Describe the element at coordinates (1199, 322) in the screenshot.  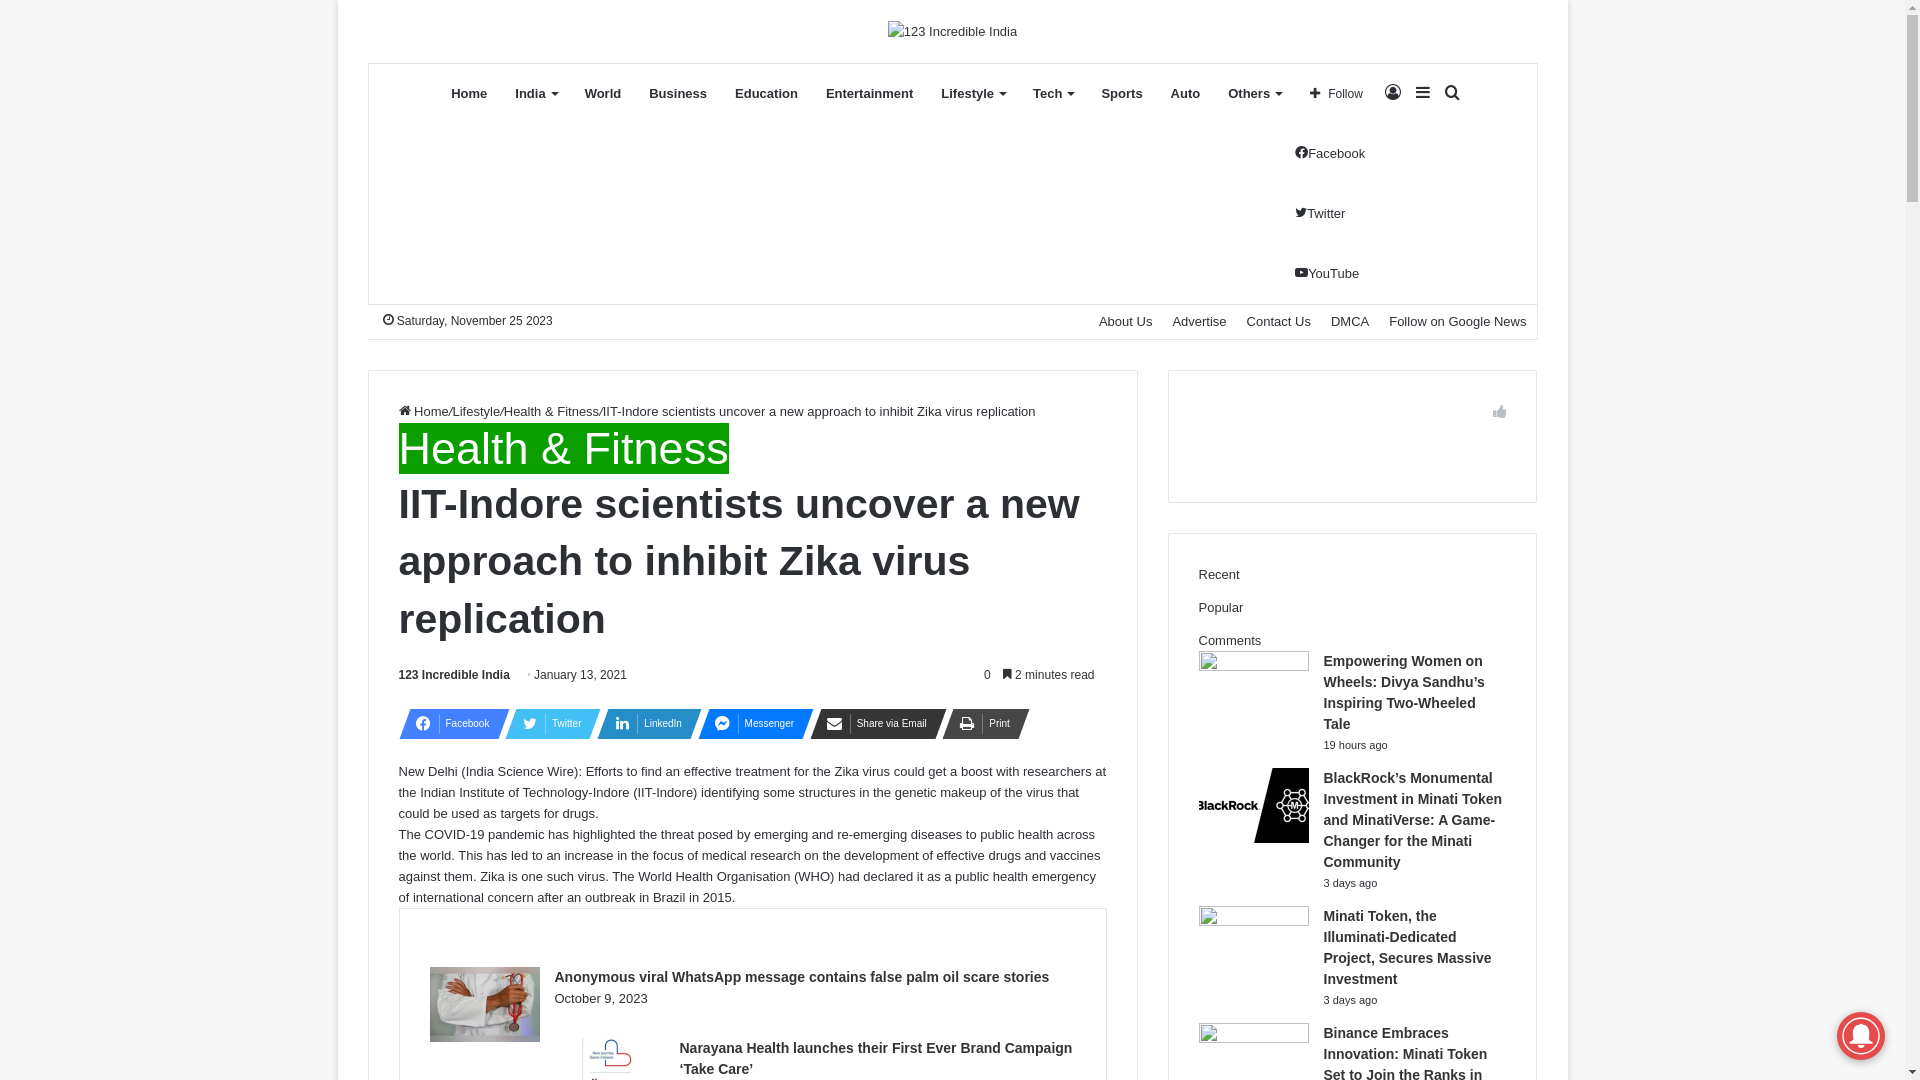
I see `Advertise` at that location.